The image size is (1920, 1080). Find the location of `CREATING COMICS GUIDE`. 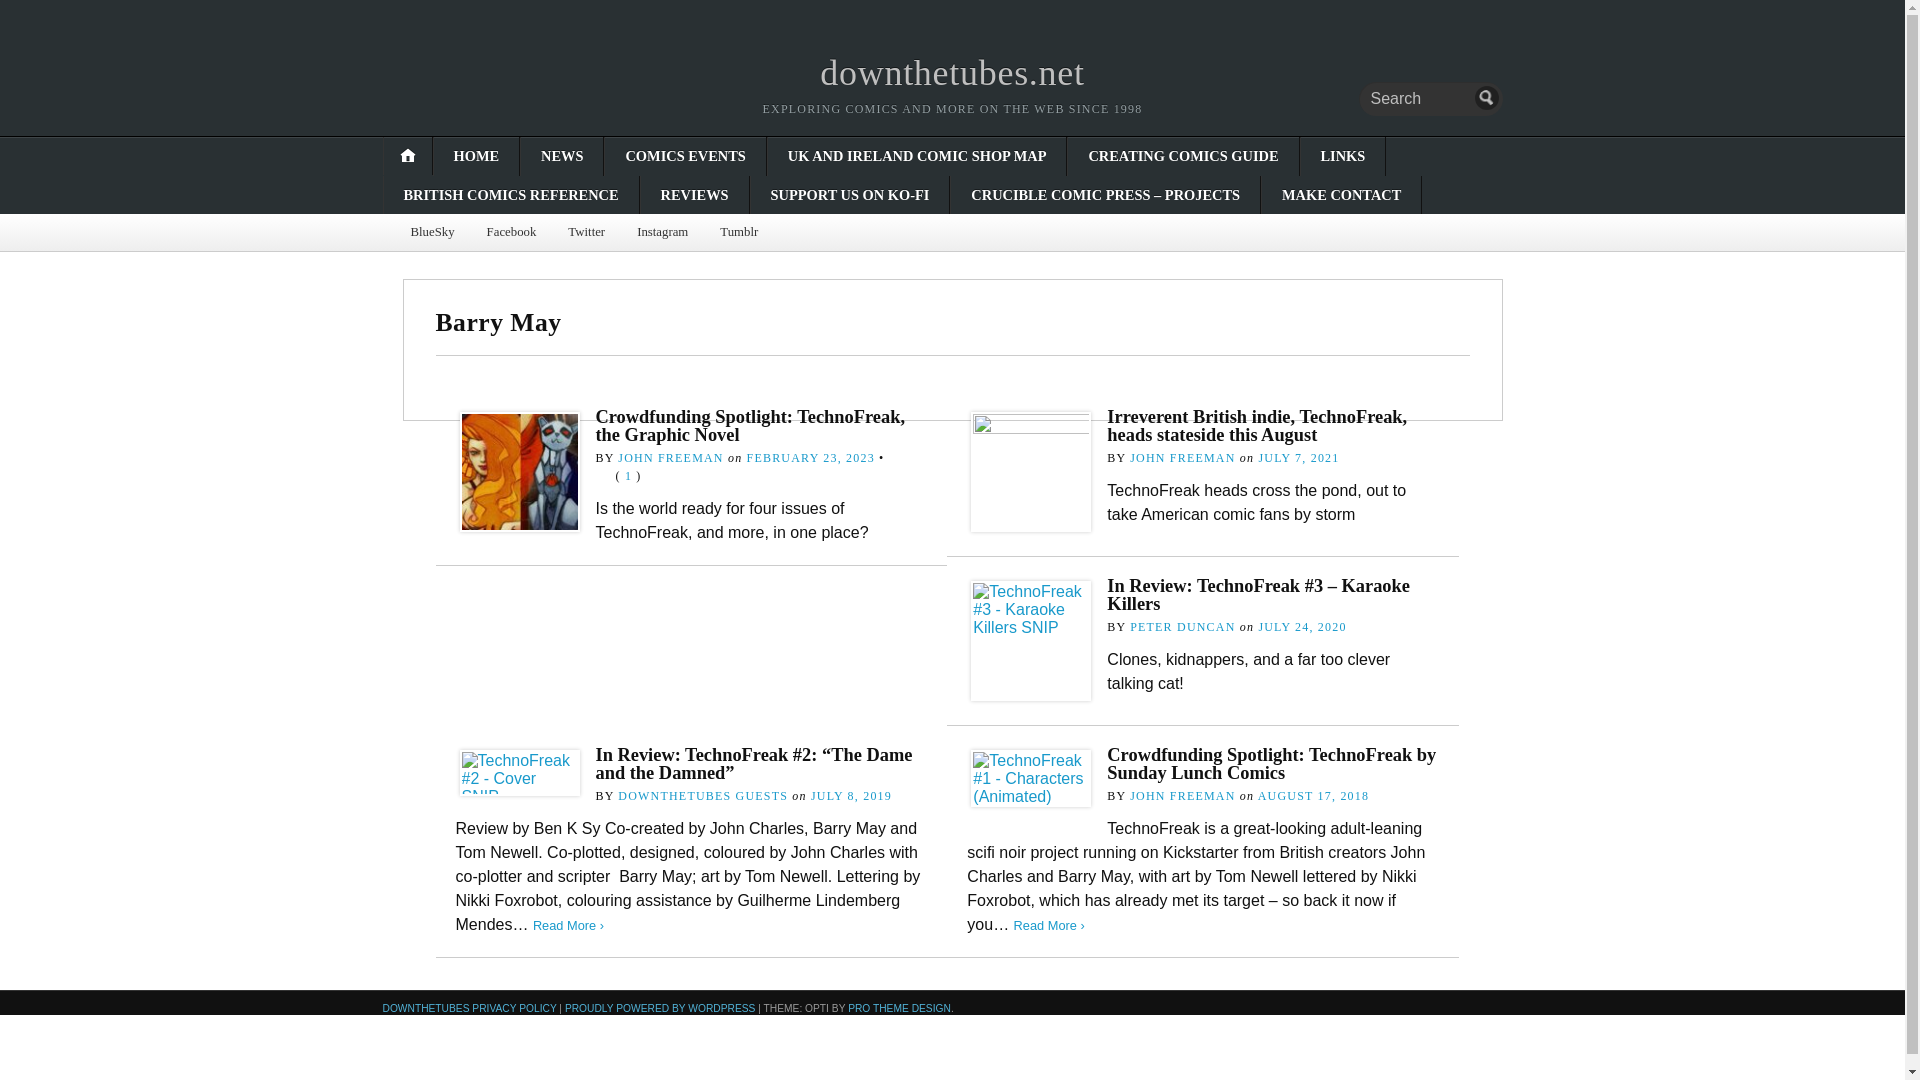

CREATING COMICS GUIDE is located at coordinates (1182, 156).